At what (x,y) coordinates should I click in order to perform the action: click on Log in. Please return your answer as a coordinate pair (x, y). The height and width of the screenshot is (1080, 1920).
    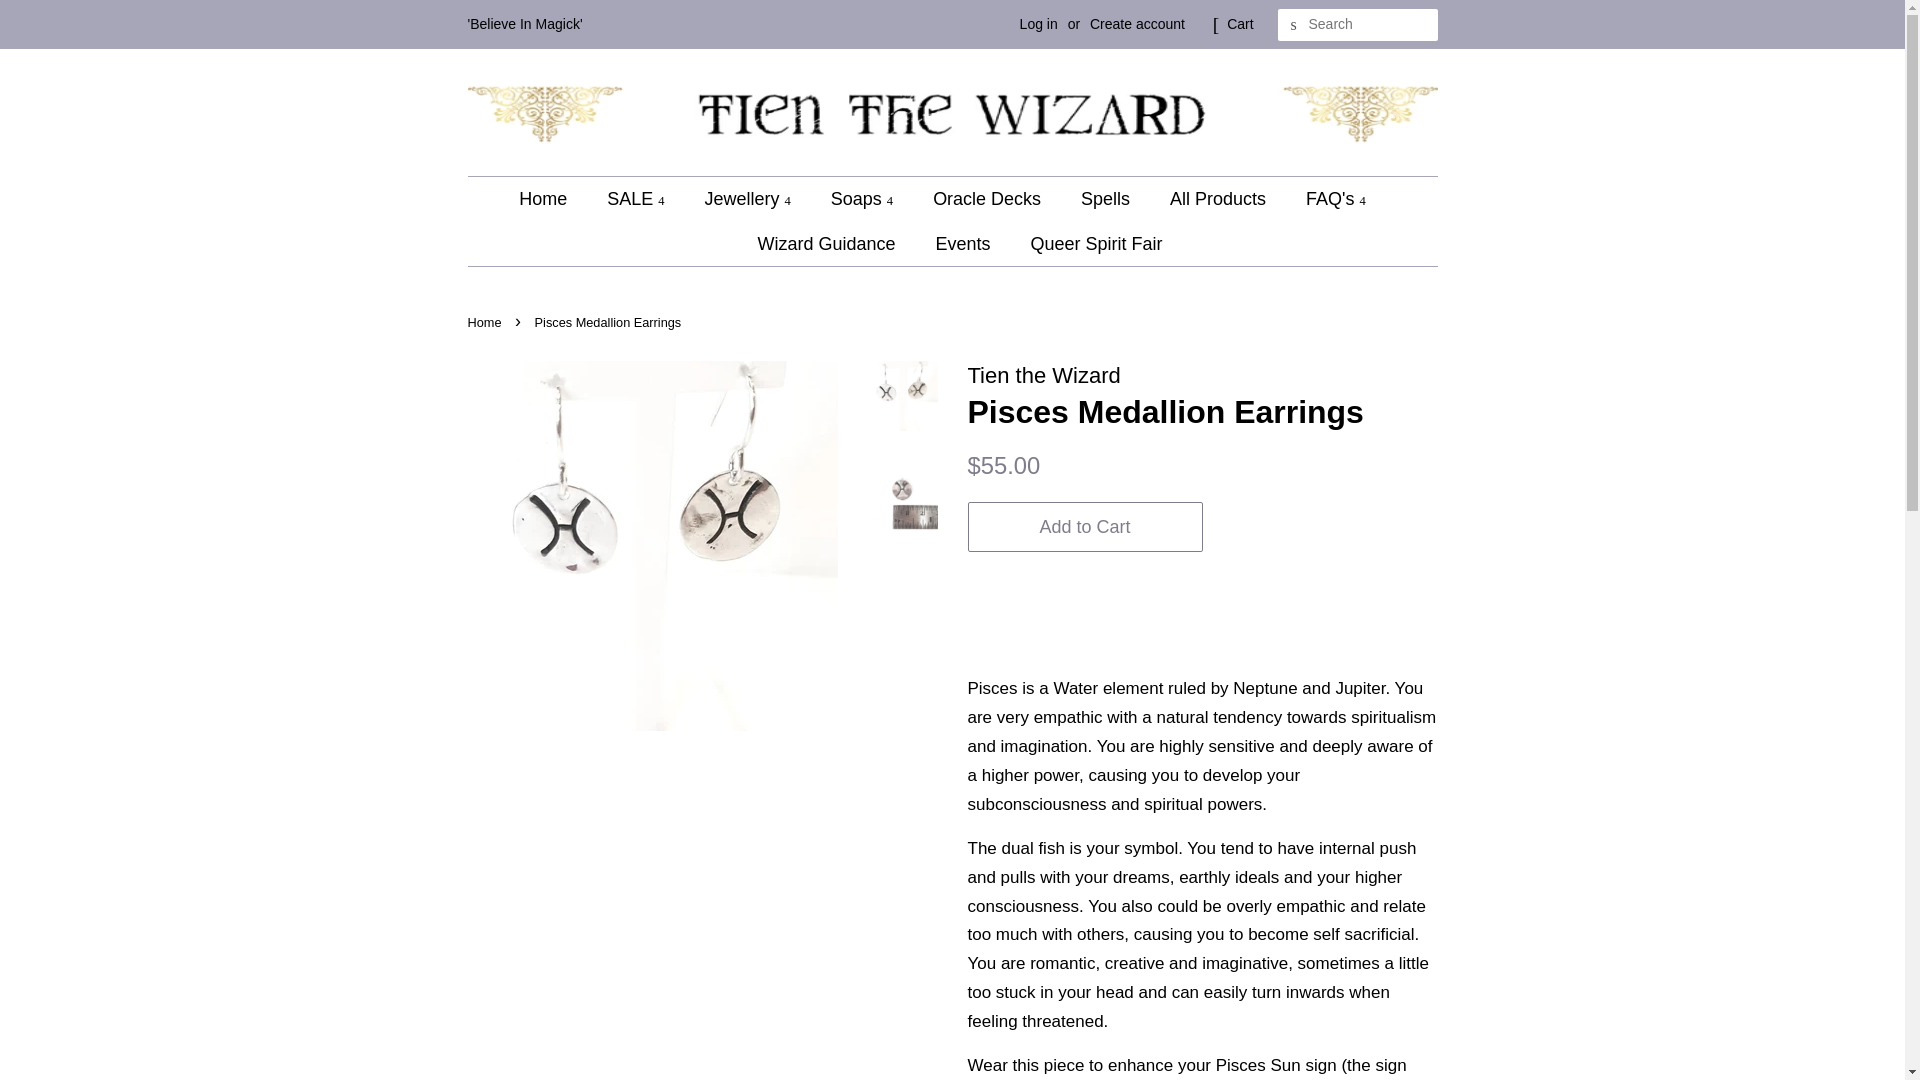
    Looking at the image, I should click on (1038, 24).